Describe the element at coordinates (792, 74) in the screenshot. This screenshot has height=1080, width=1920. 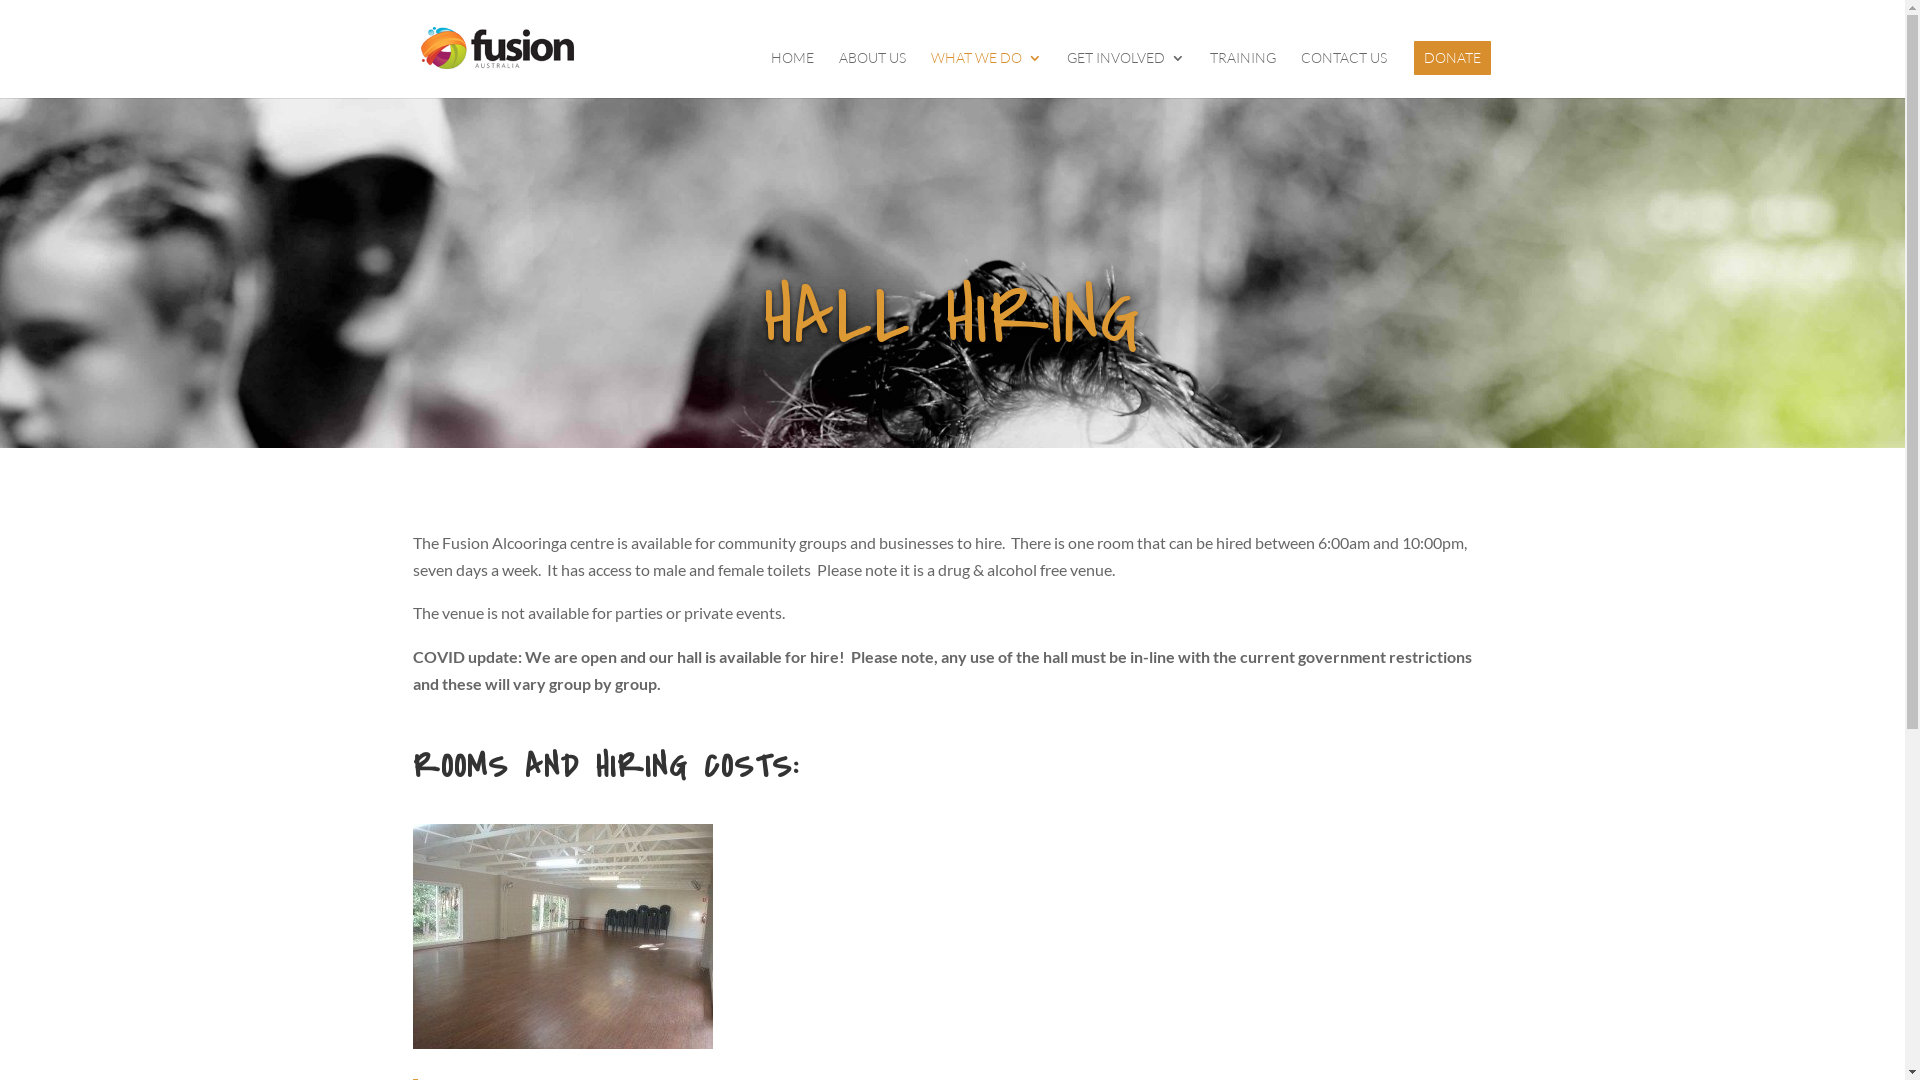
I see `HOME` at that location.